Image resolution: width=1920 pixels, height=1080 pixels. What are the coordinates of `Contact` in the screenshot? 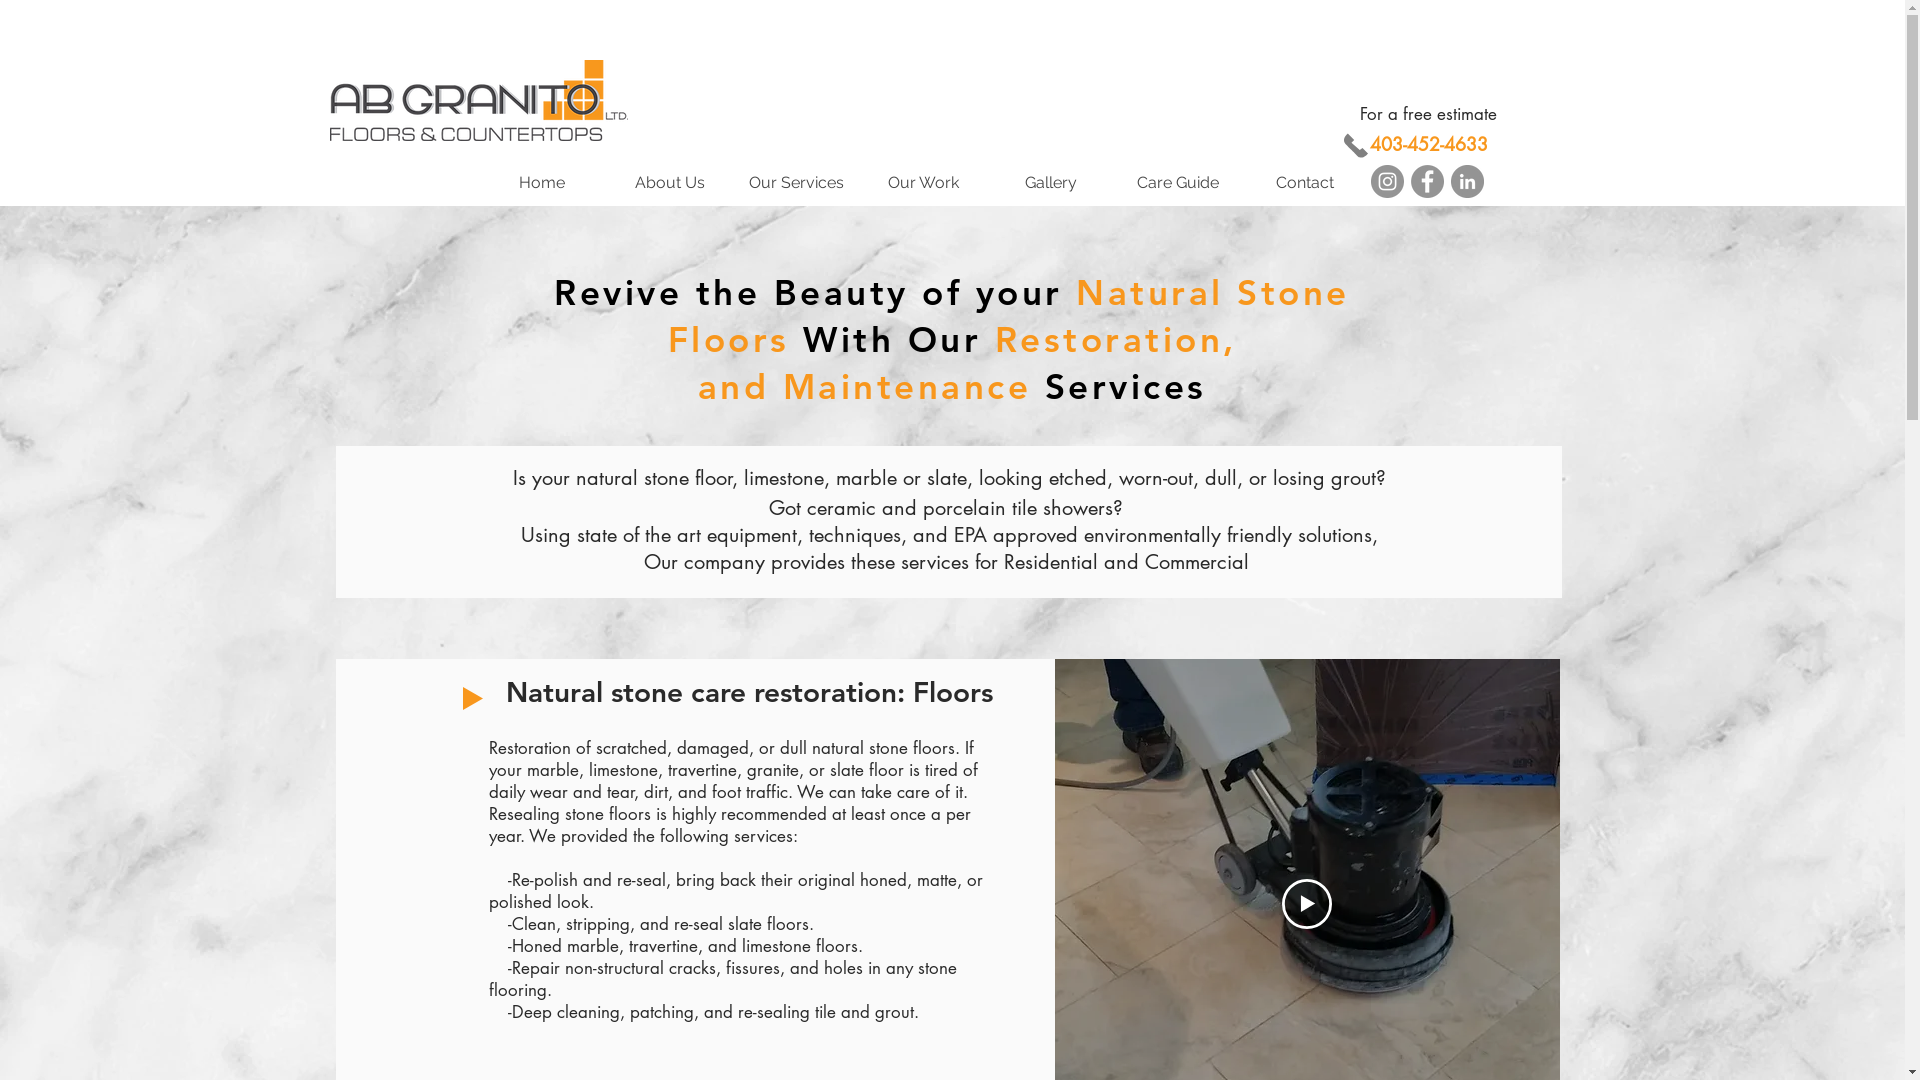 It's located at (1304, 183).